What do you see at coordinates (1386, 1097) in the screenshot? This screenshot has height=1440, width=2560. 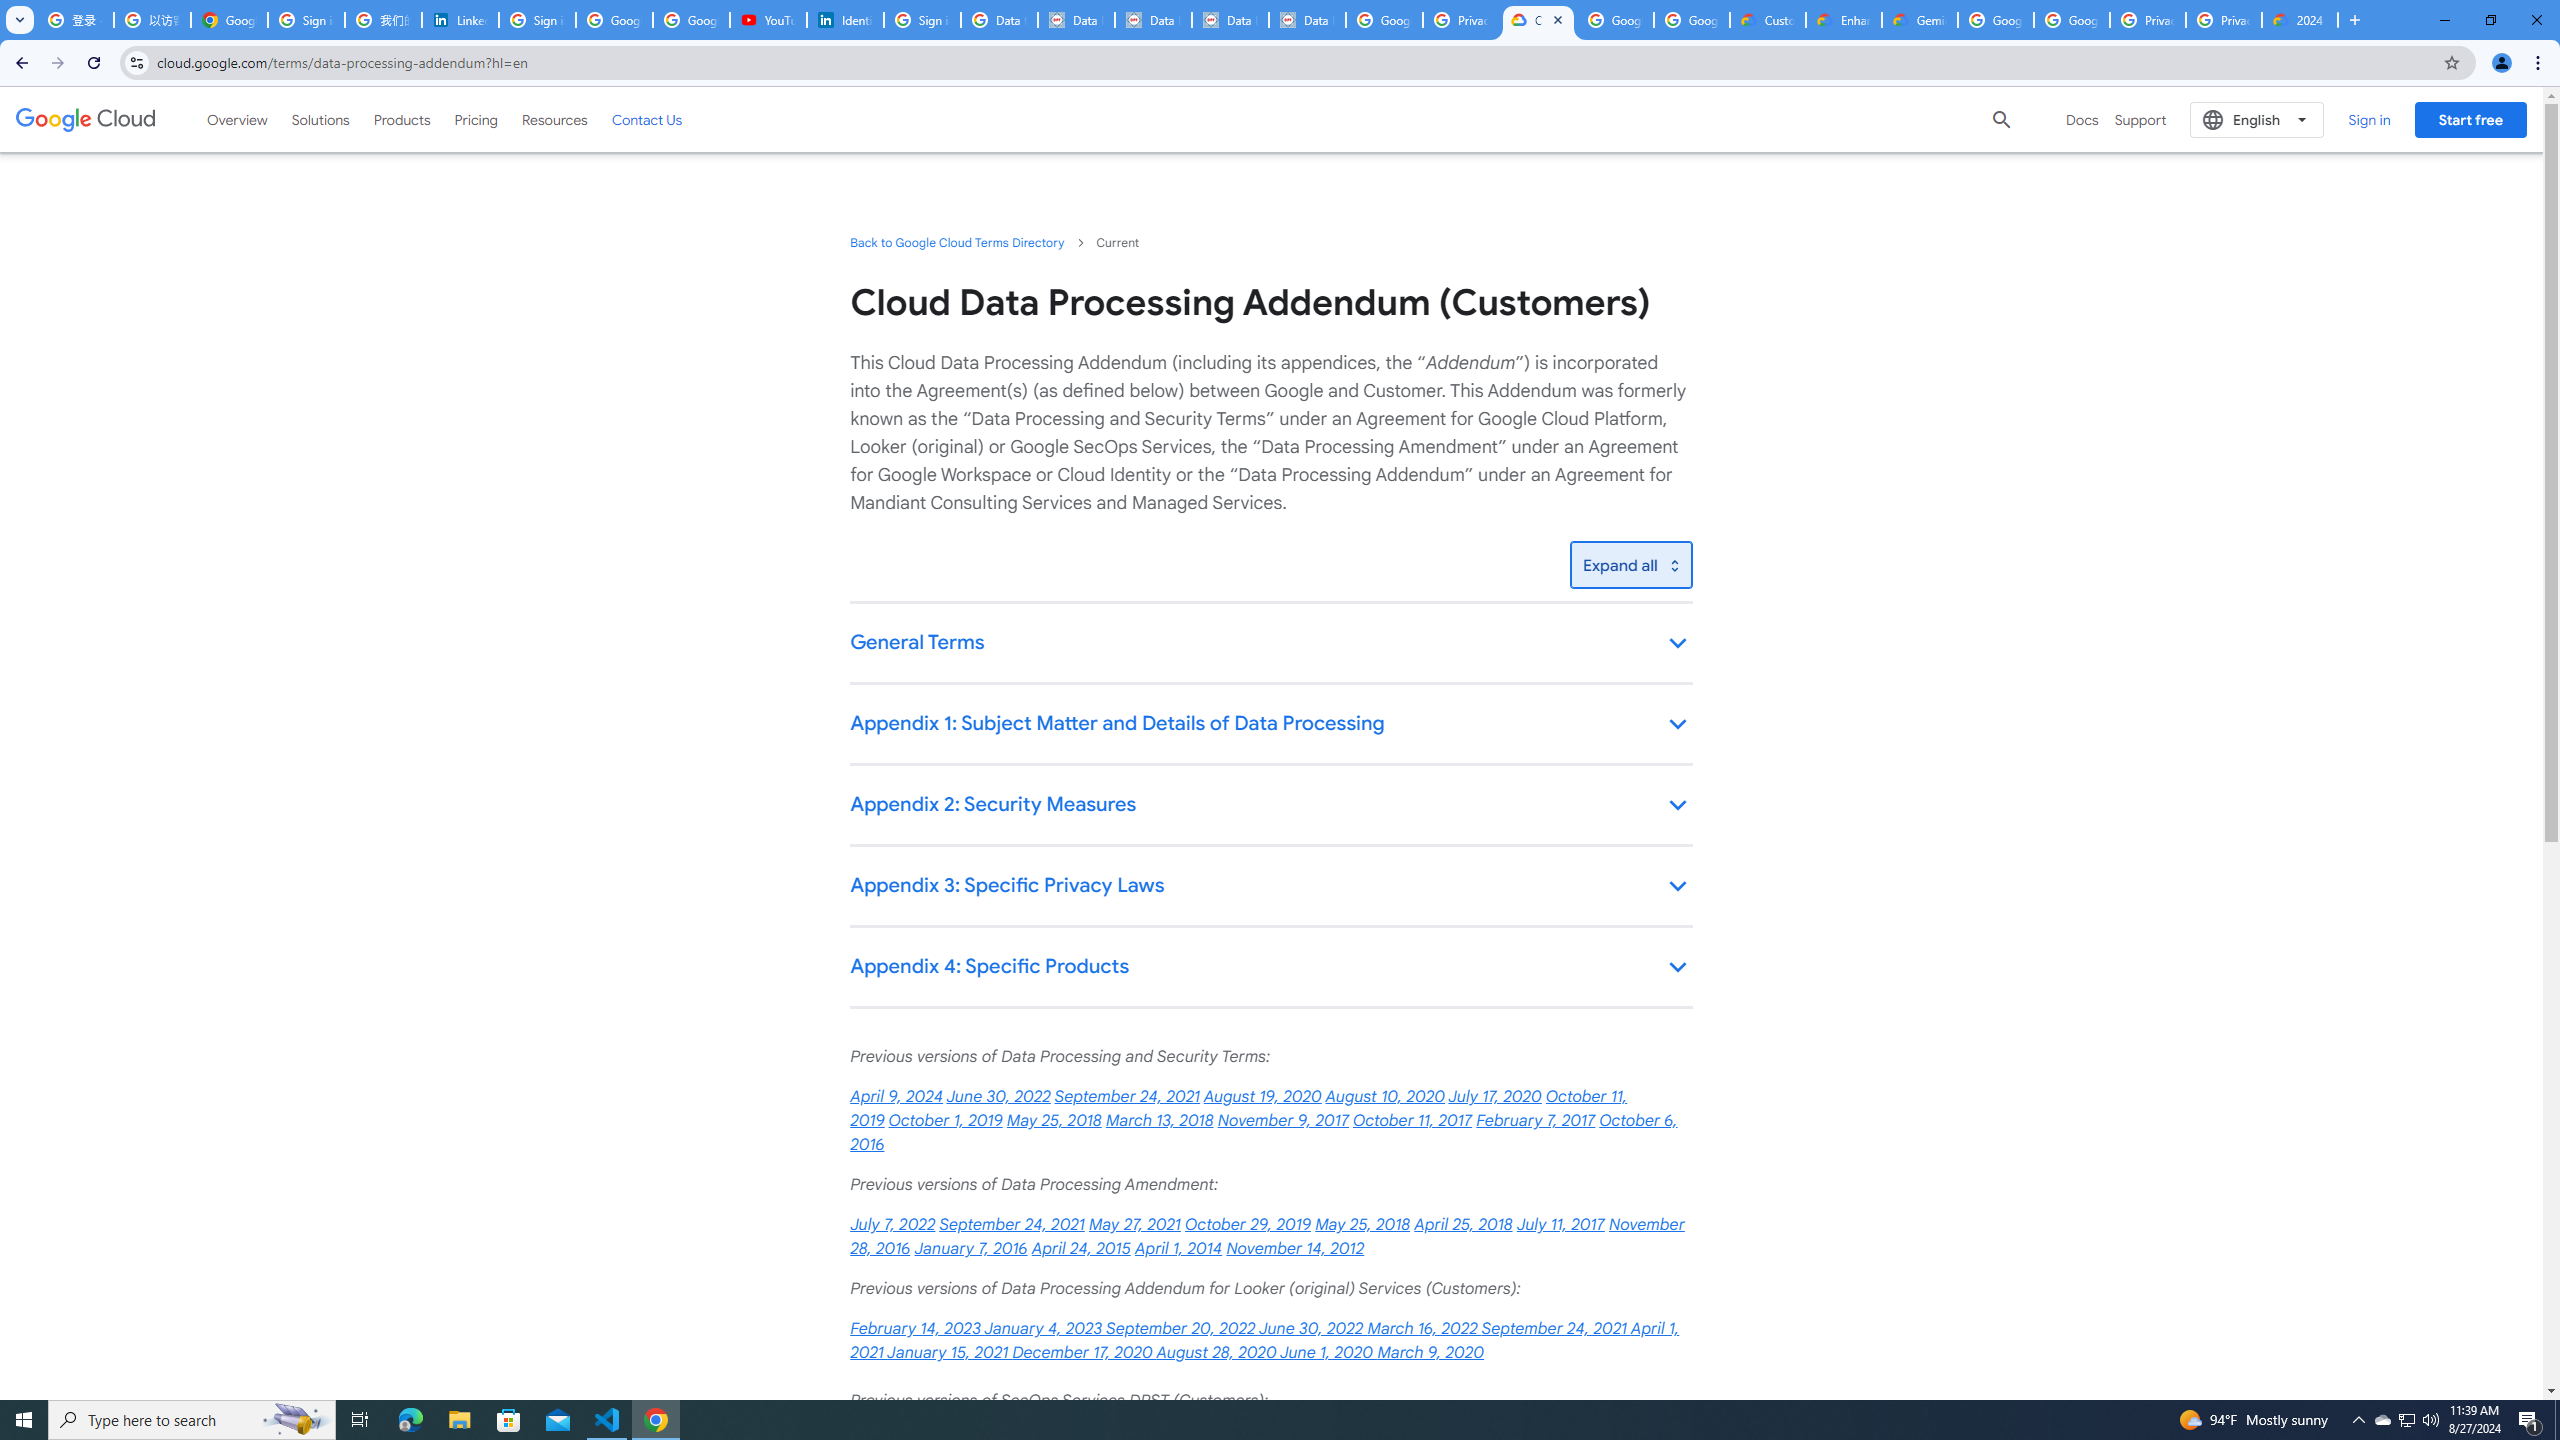 I see `August 10, 2020` at bounding box center [1386, 1097].